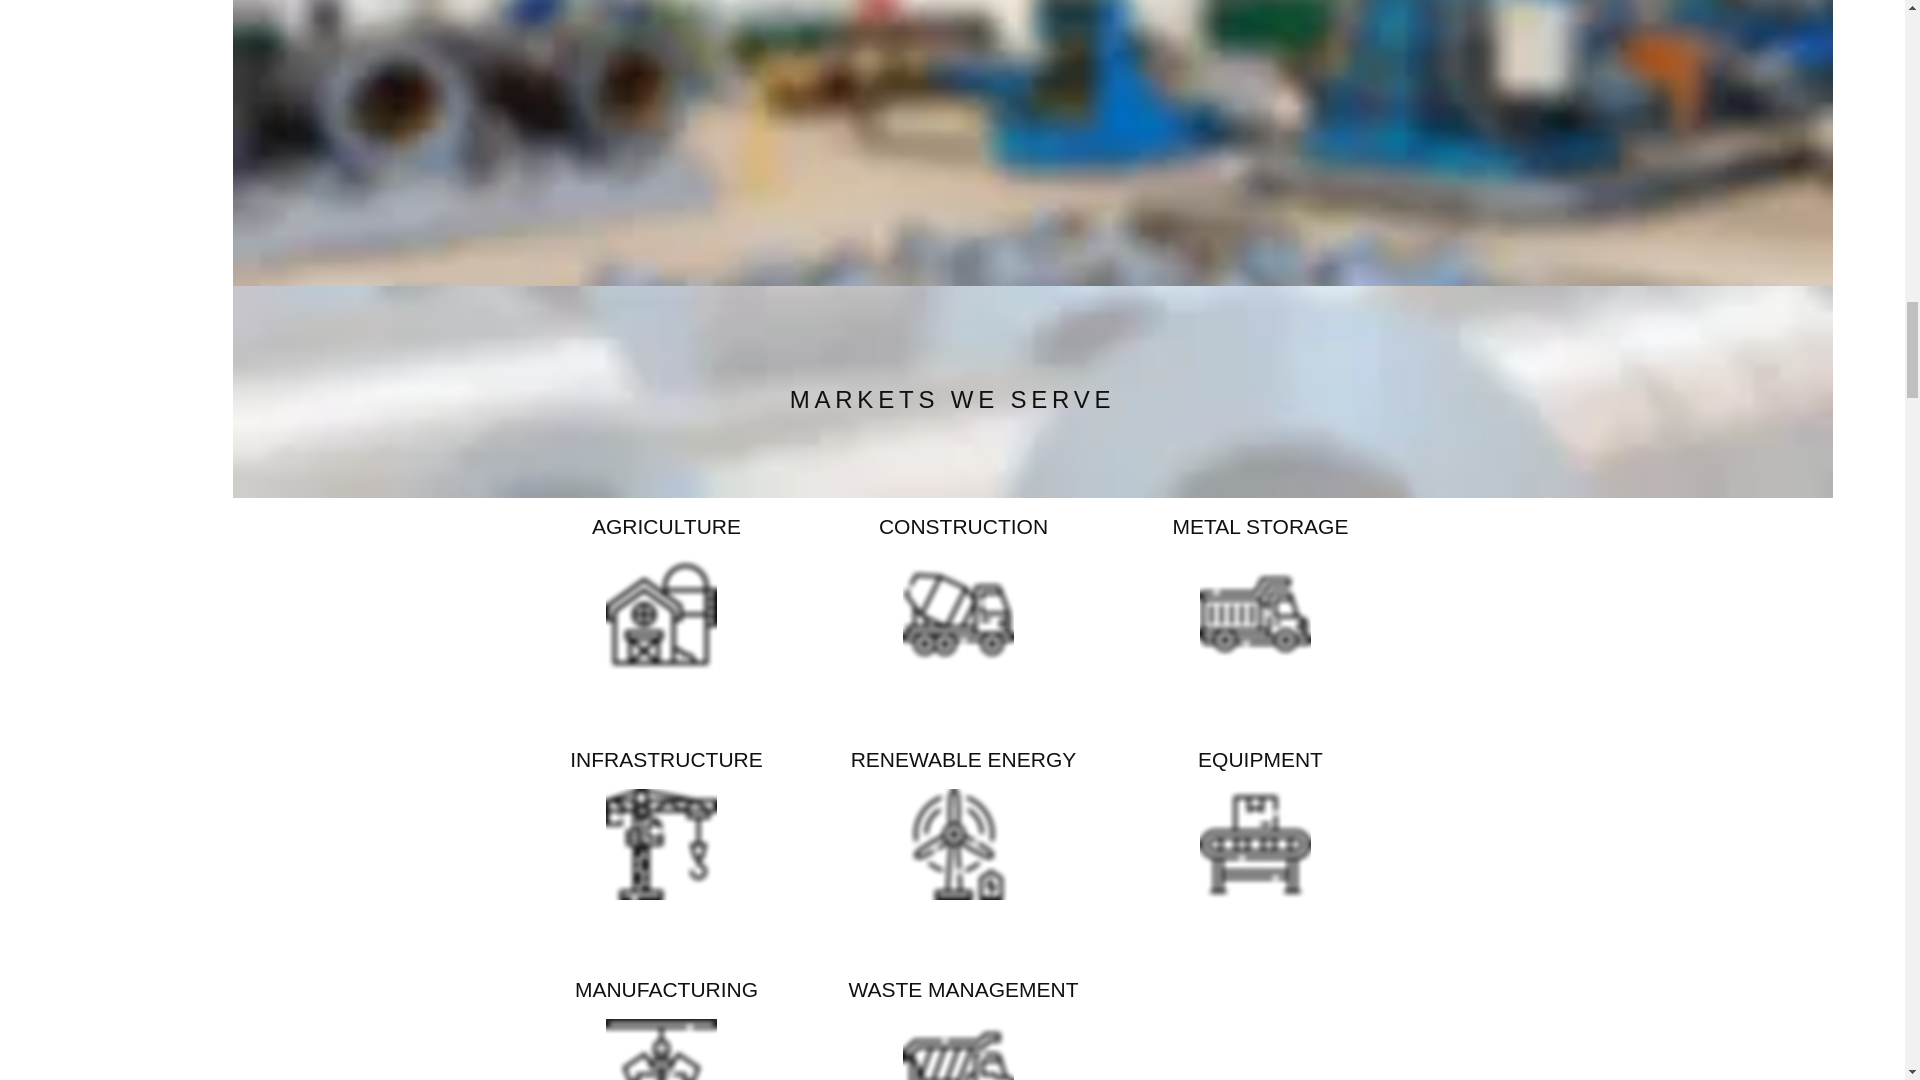  I want to click on 028-crane.png, so click(1256, 614).